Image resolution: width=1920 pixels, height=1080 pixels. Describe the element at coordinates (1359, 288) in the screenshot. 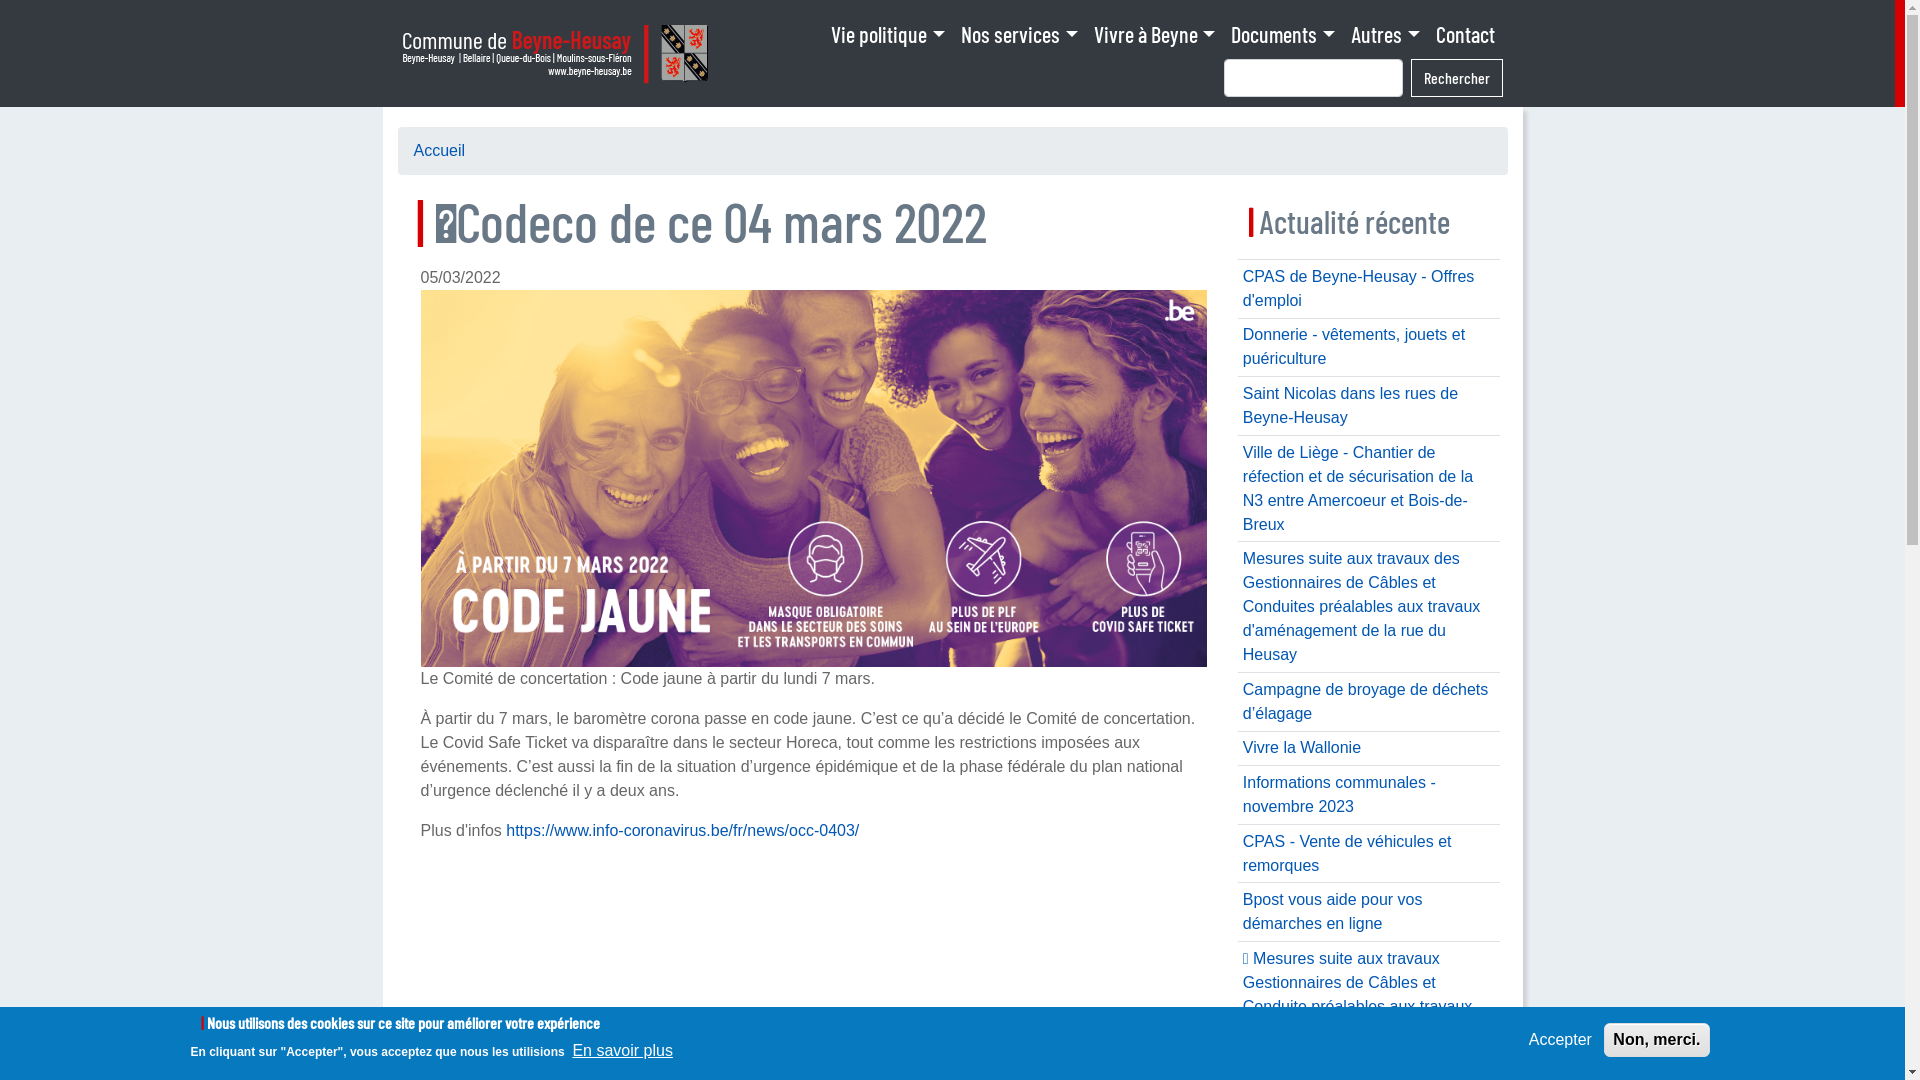

I see `CPAS de Beyne-Heusay - Offres d'emploi` at that location.